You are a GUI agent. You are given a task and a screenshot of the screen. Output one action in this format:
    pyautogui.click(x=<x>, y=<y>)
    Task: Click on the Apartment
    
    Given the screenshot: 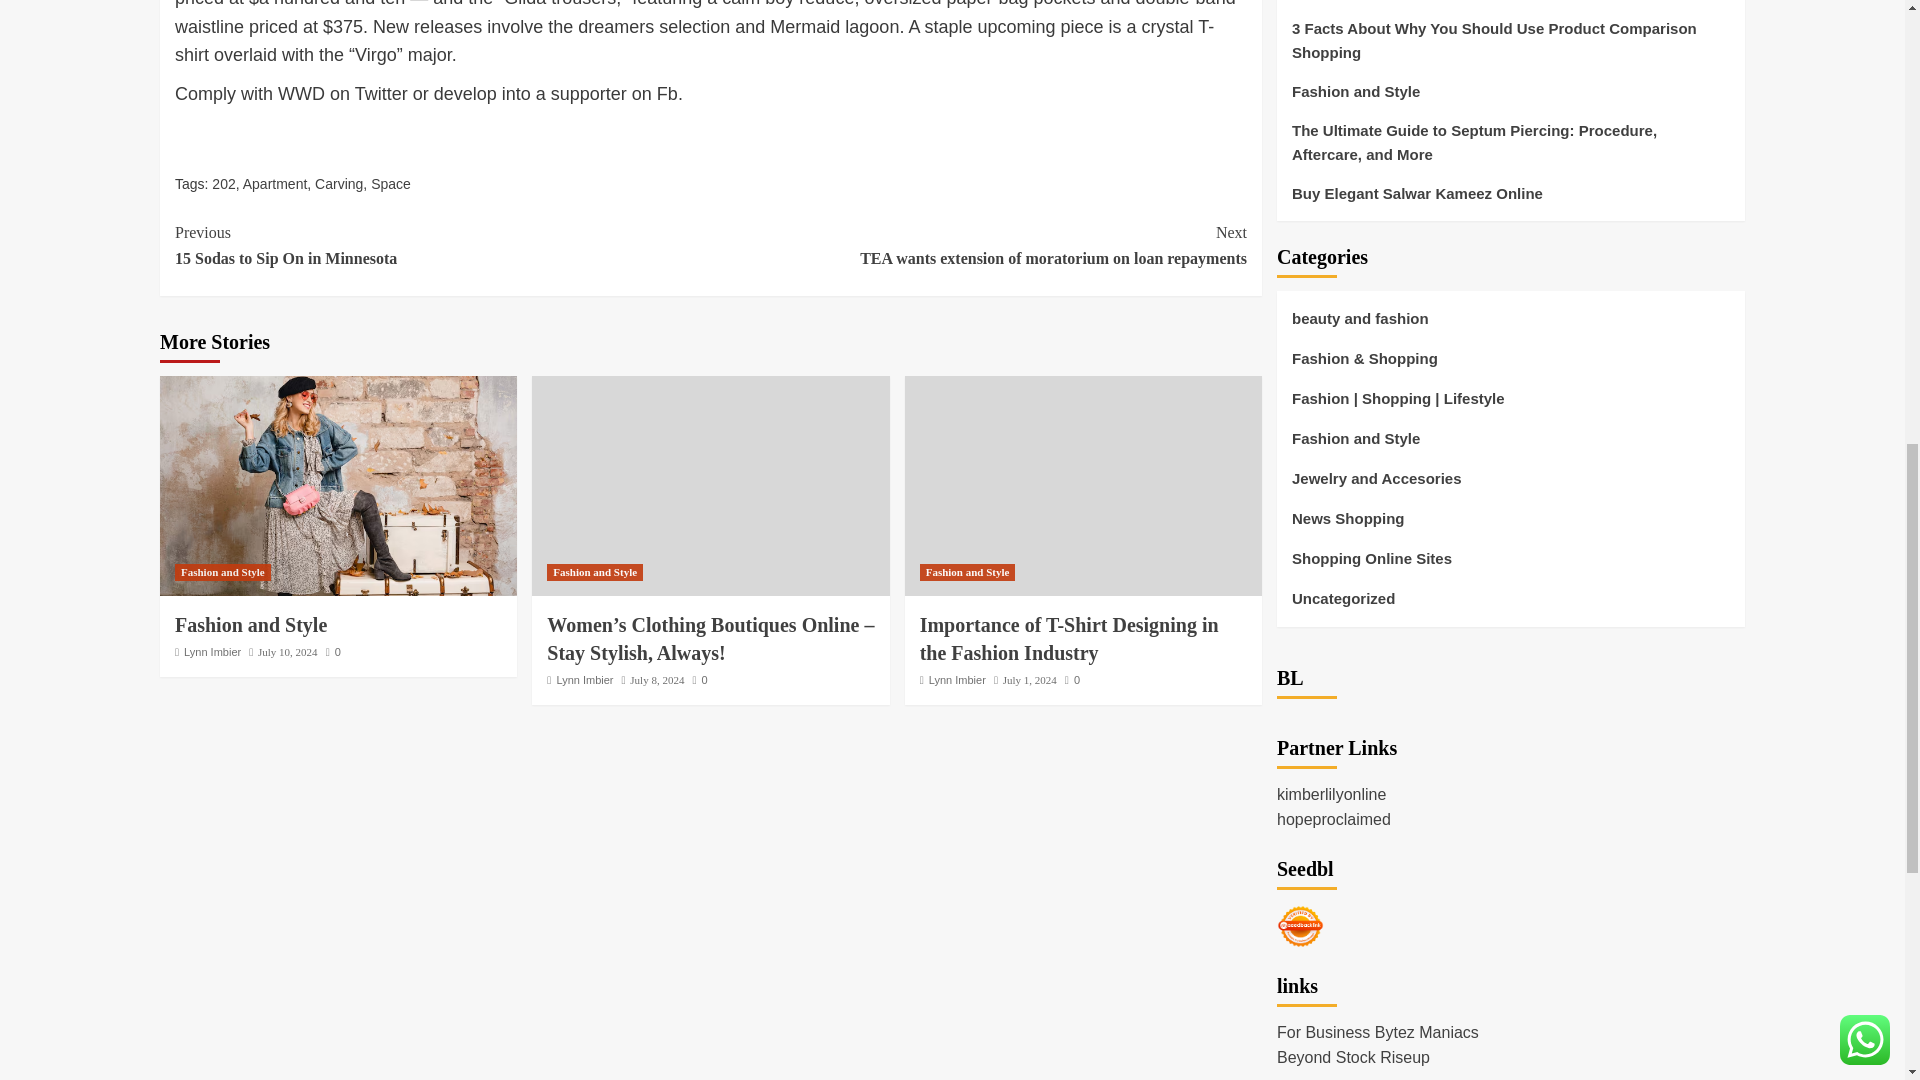 What is the action you would take?
    pyautogui.click(x=978, y=246)
    